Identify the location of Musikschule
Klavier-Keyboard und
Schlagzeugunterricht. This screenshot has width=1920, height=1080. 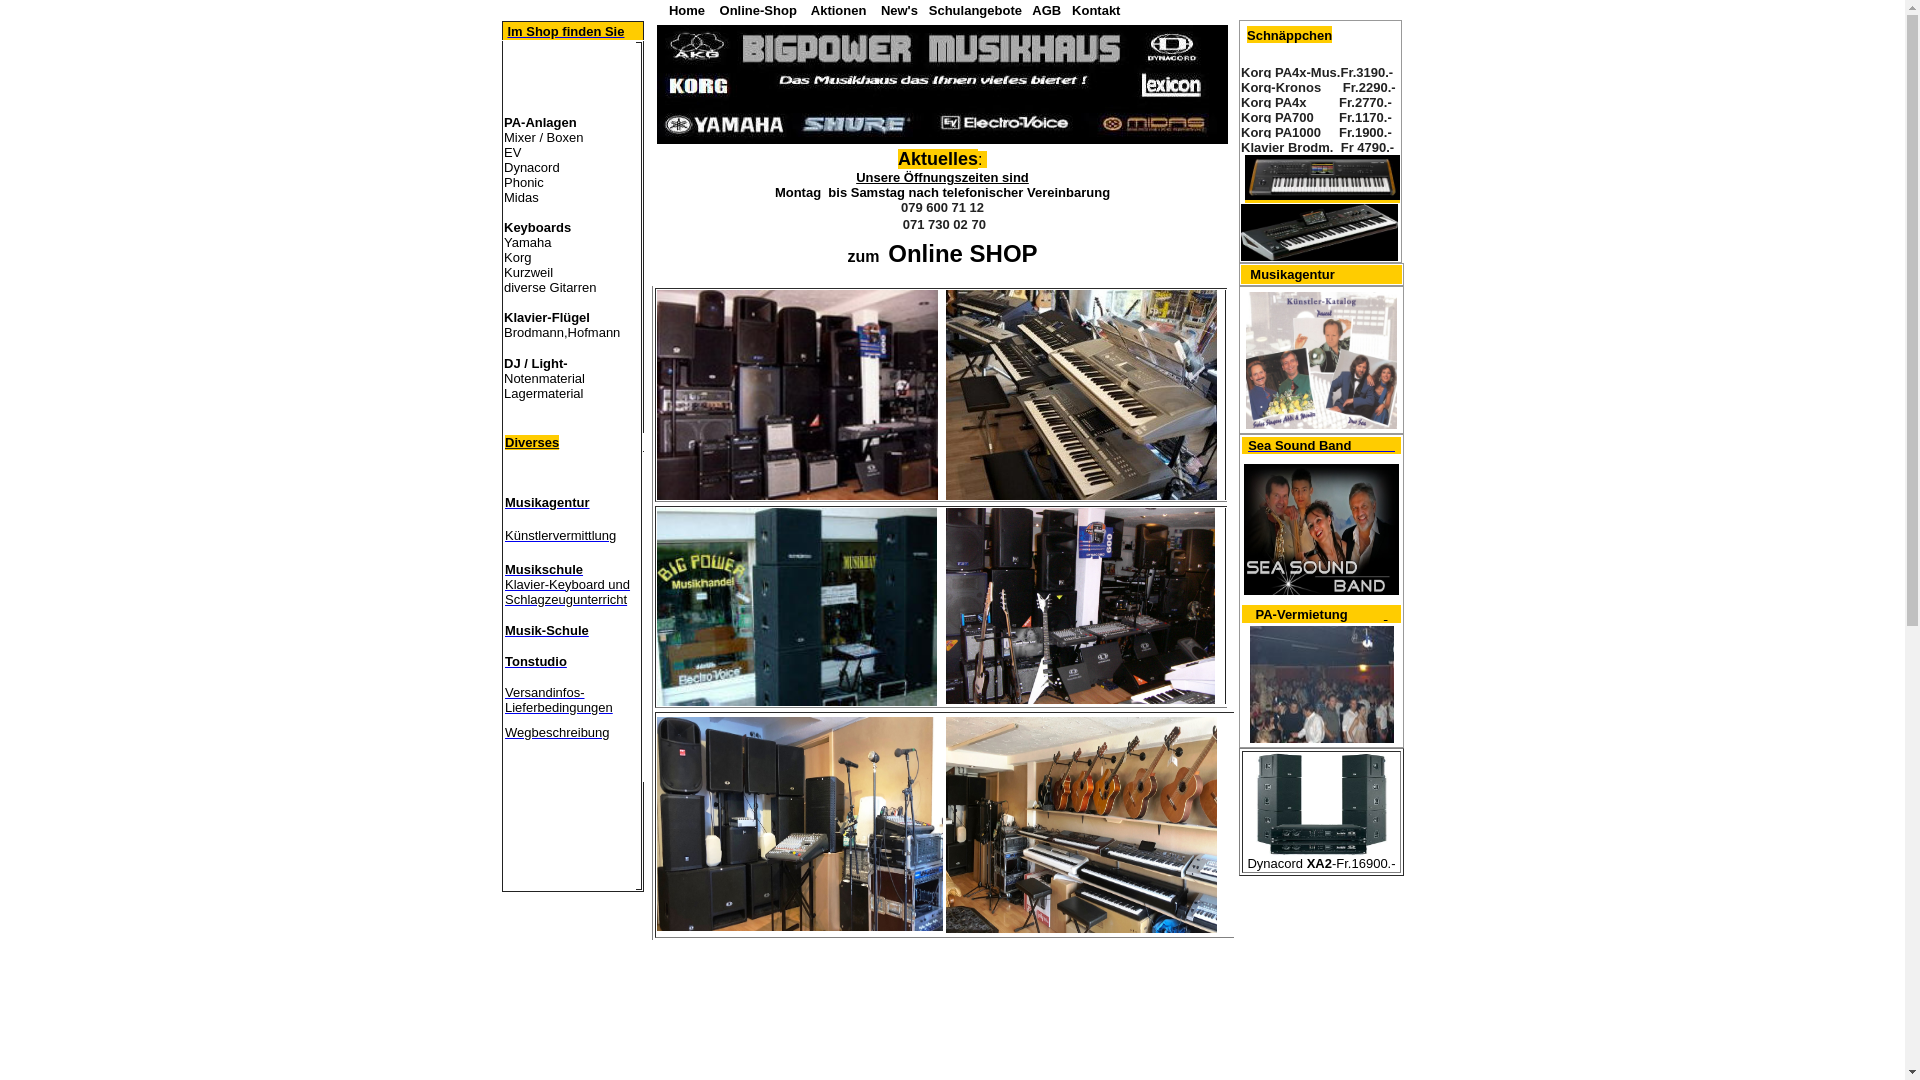
(567, 584).